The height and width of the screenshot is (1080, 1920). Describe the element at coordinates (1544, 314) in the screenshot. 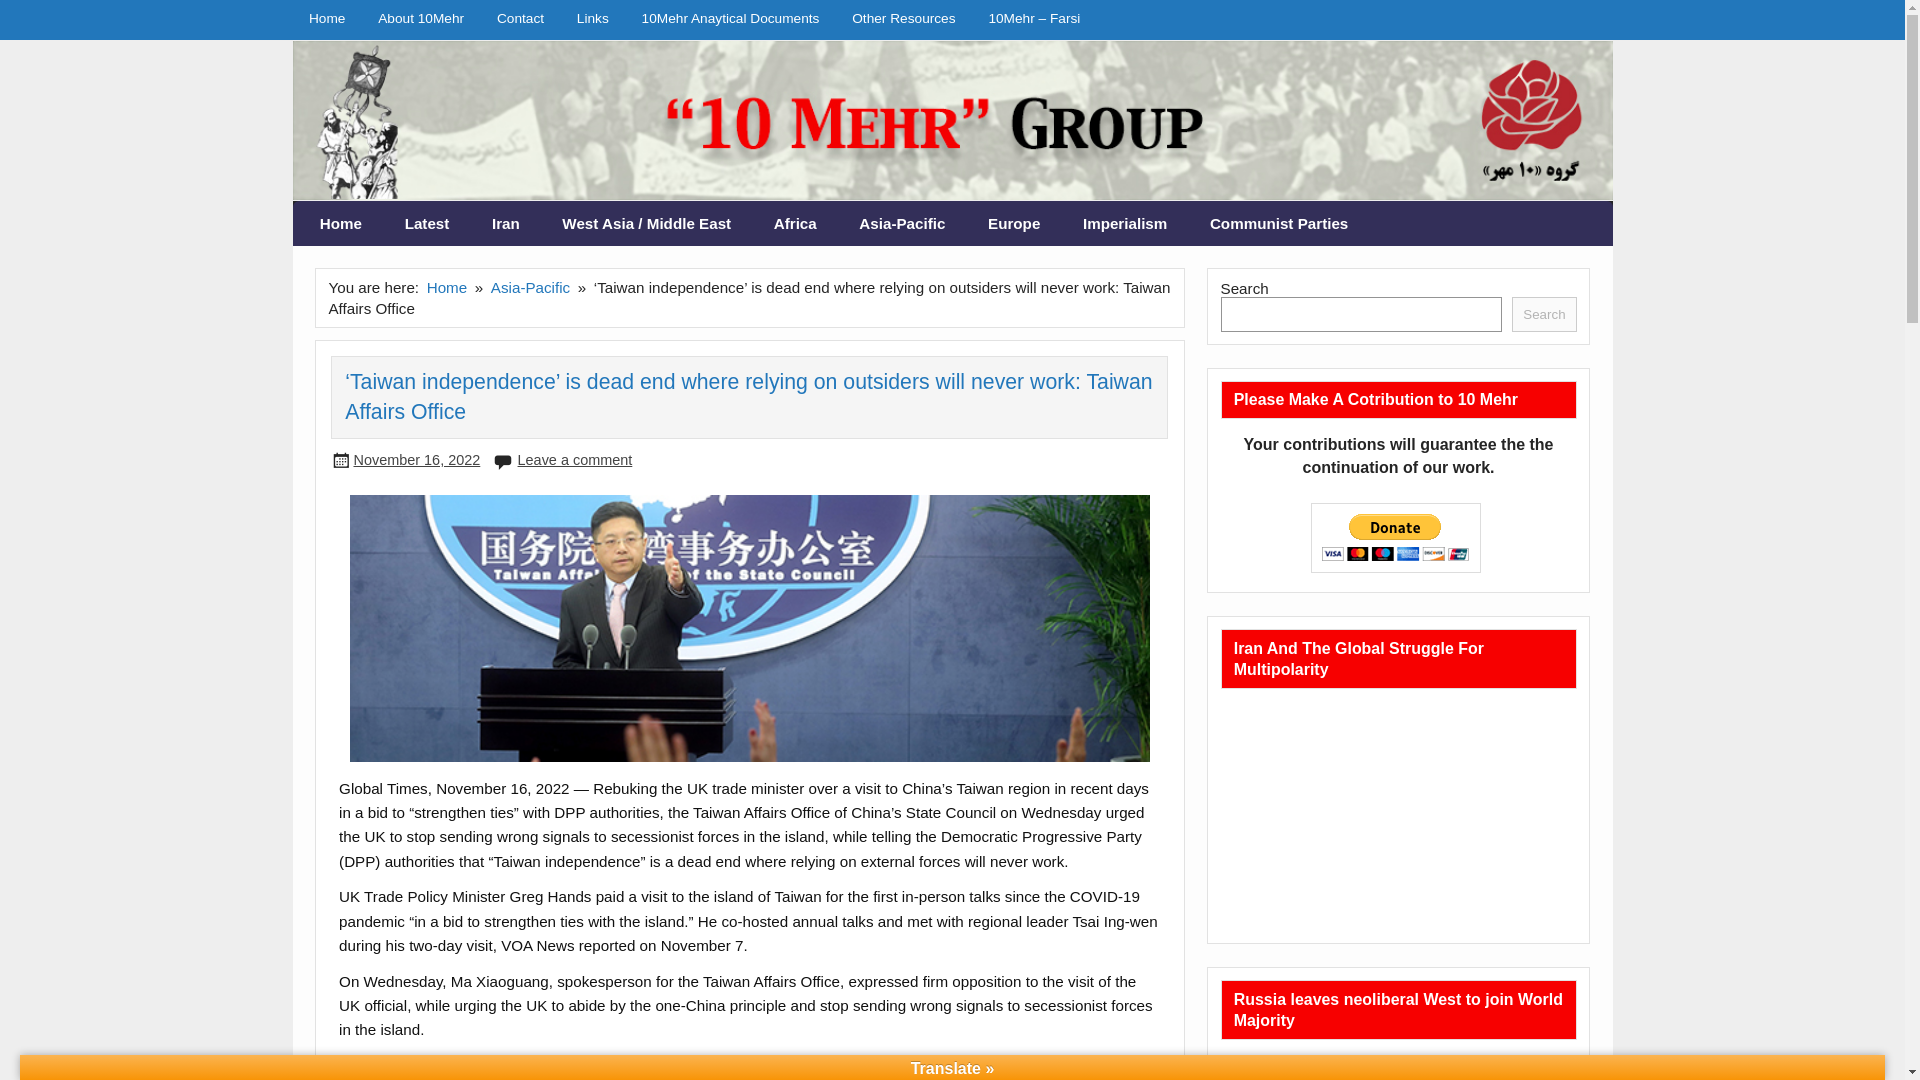

I see `Search` at that location.